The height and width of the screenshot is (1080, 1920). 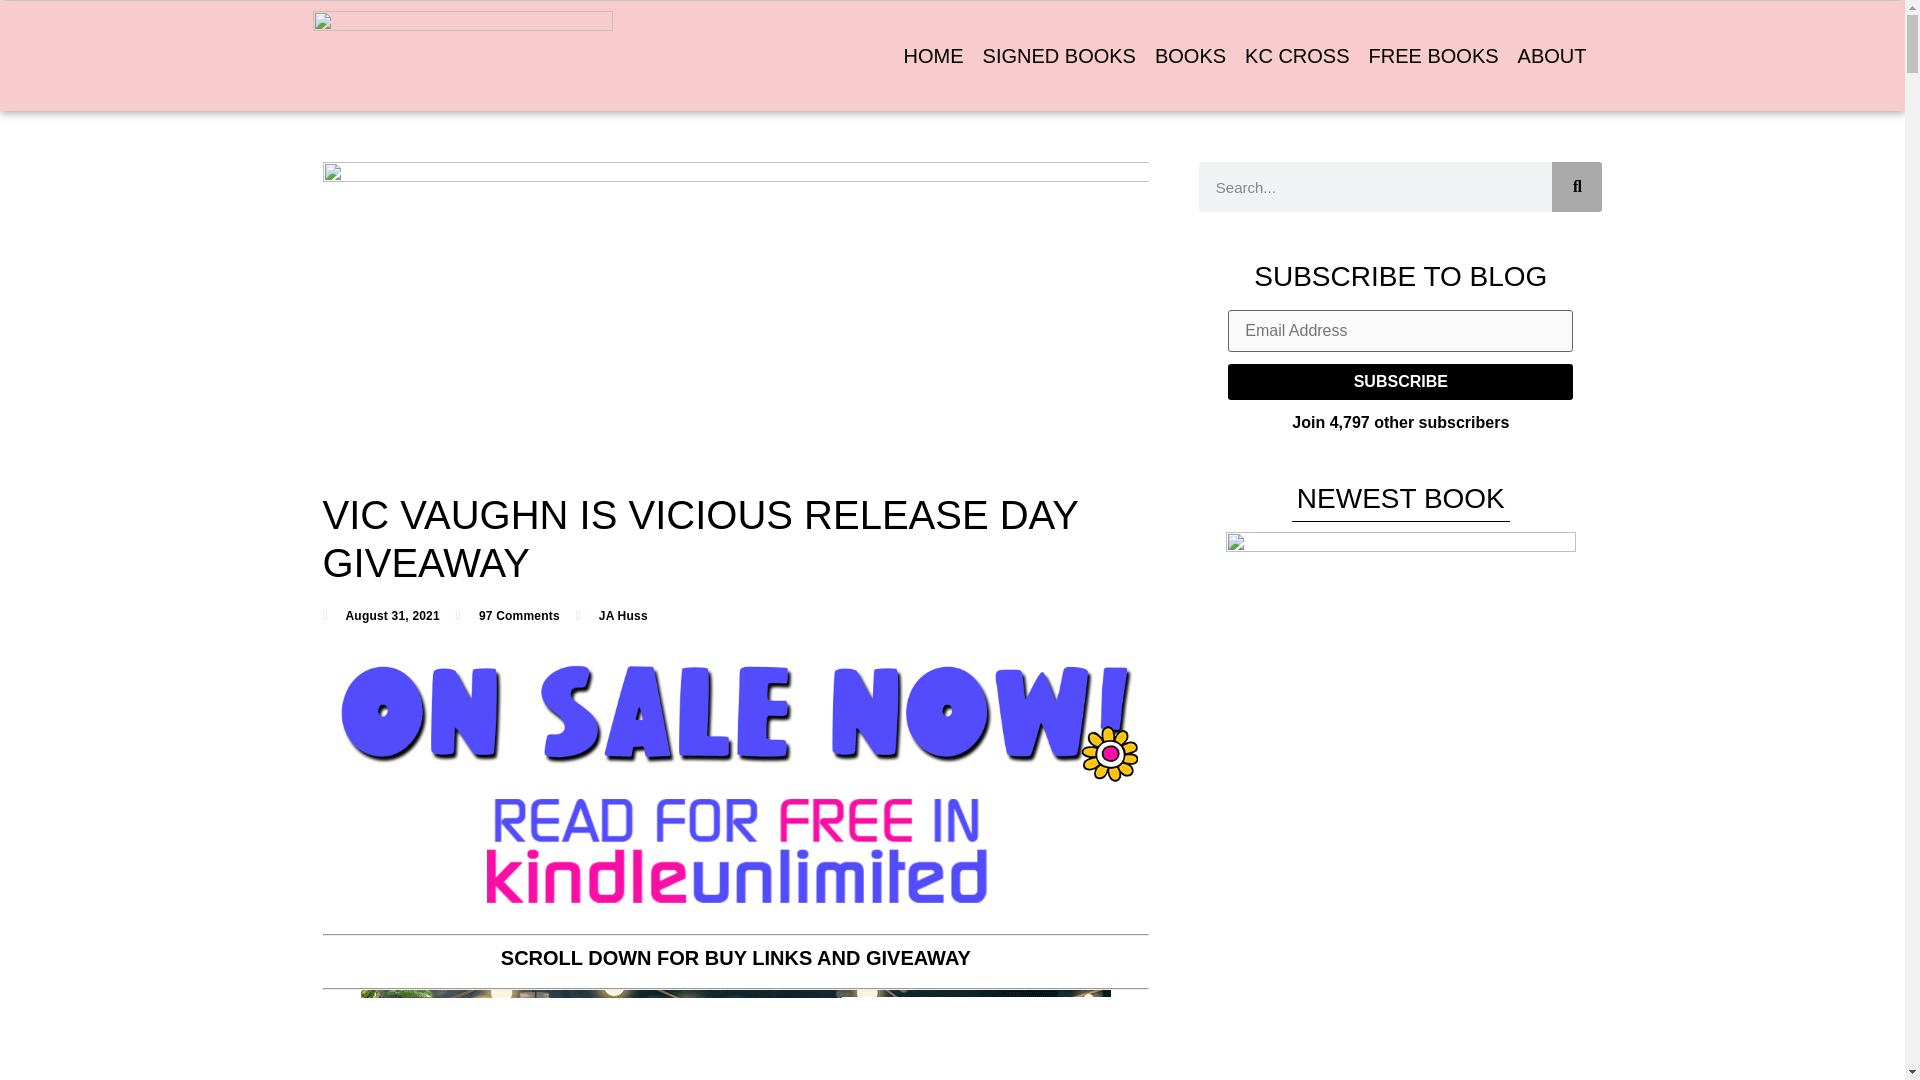 What do you see at coordinates (934, 56) in the screenshot?
I see `HOME` at bounding box center [934, 56].